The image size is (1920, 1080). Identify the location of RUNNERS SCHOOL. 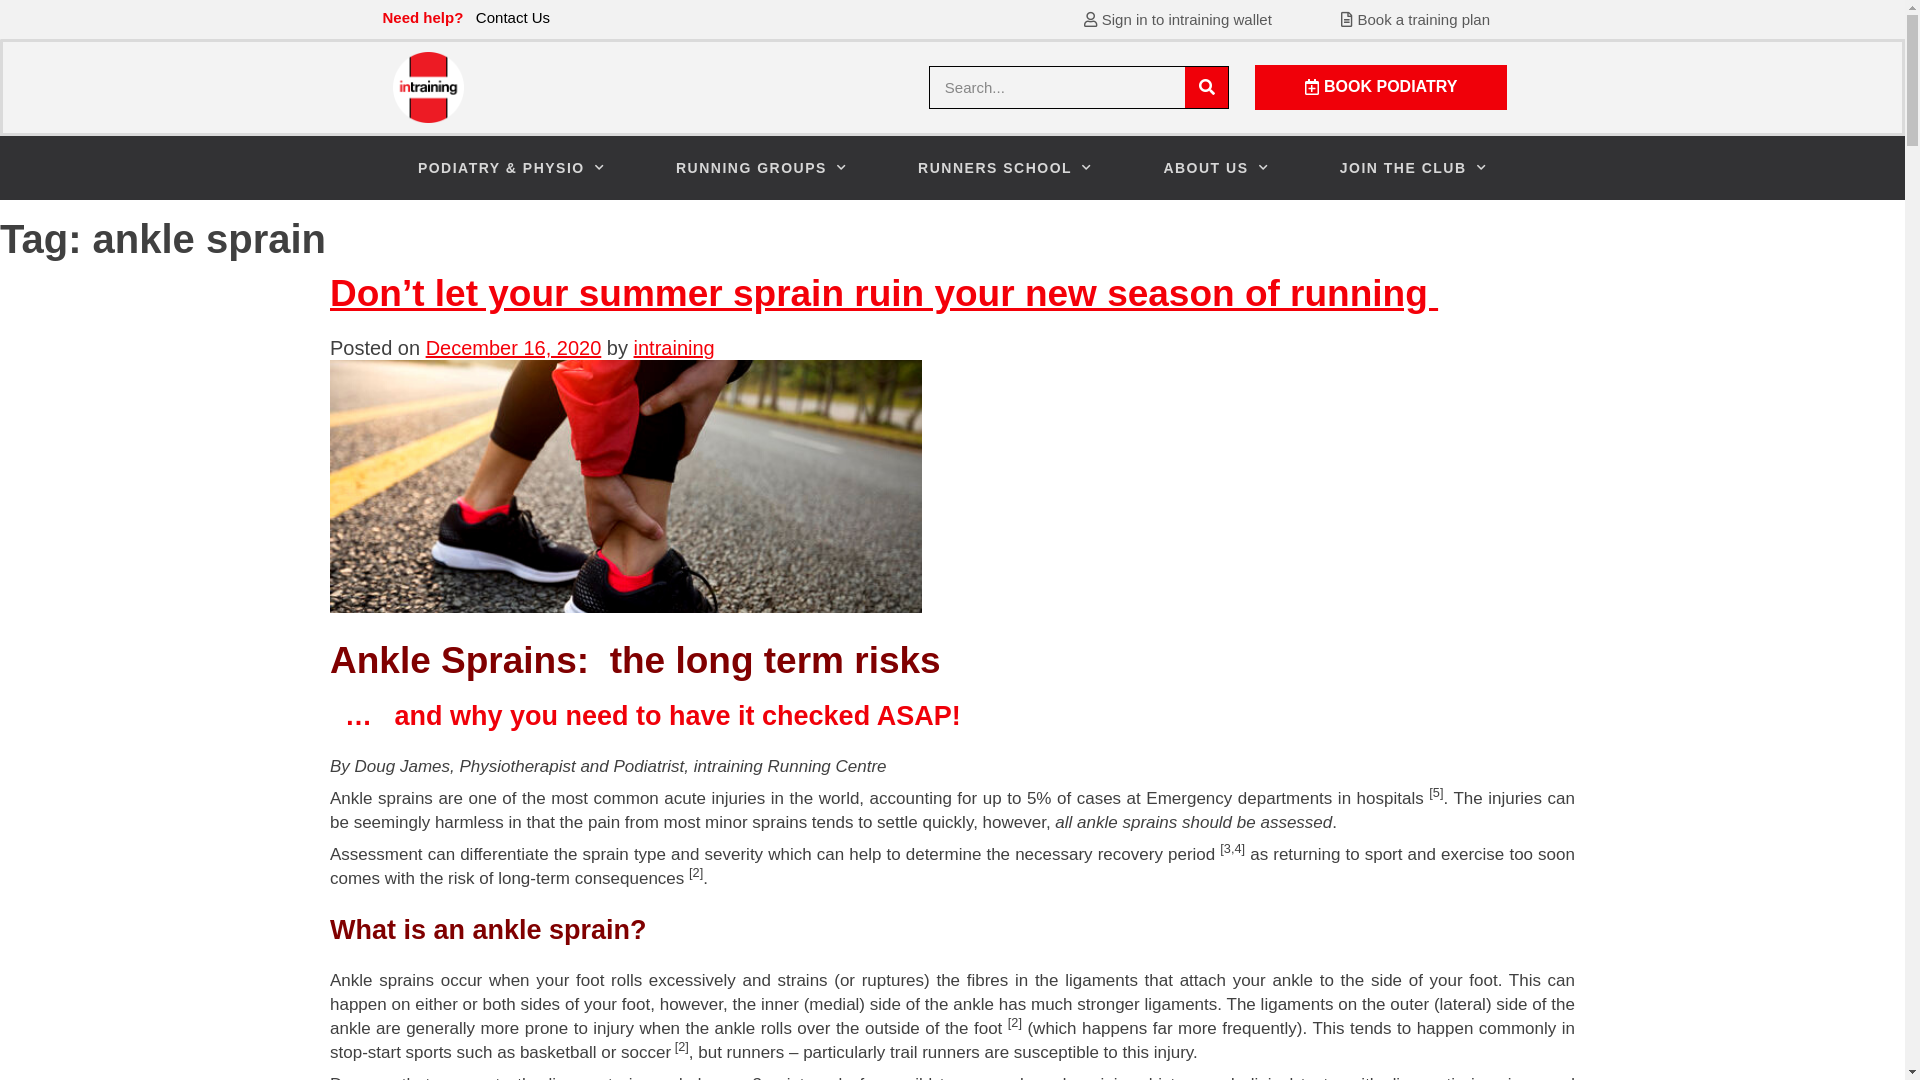
(1006, 168).